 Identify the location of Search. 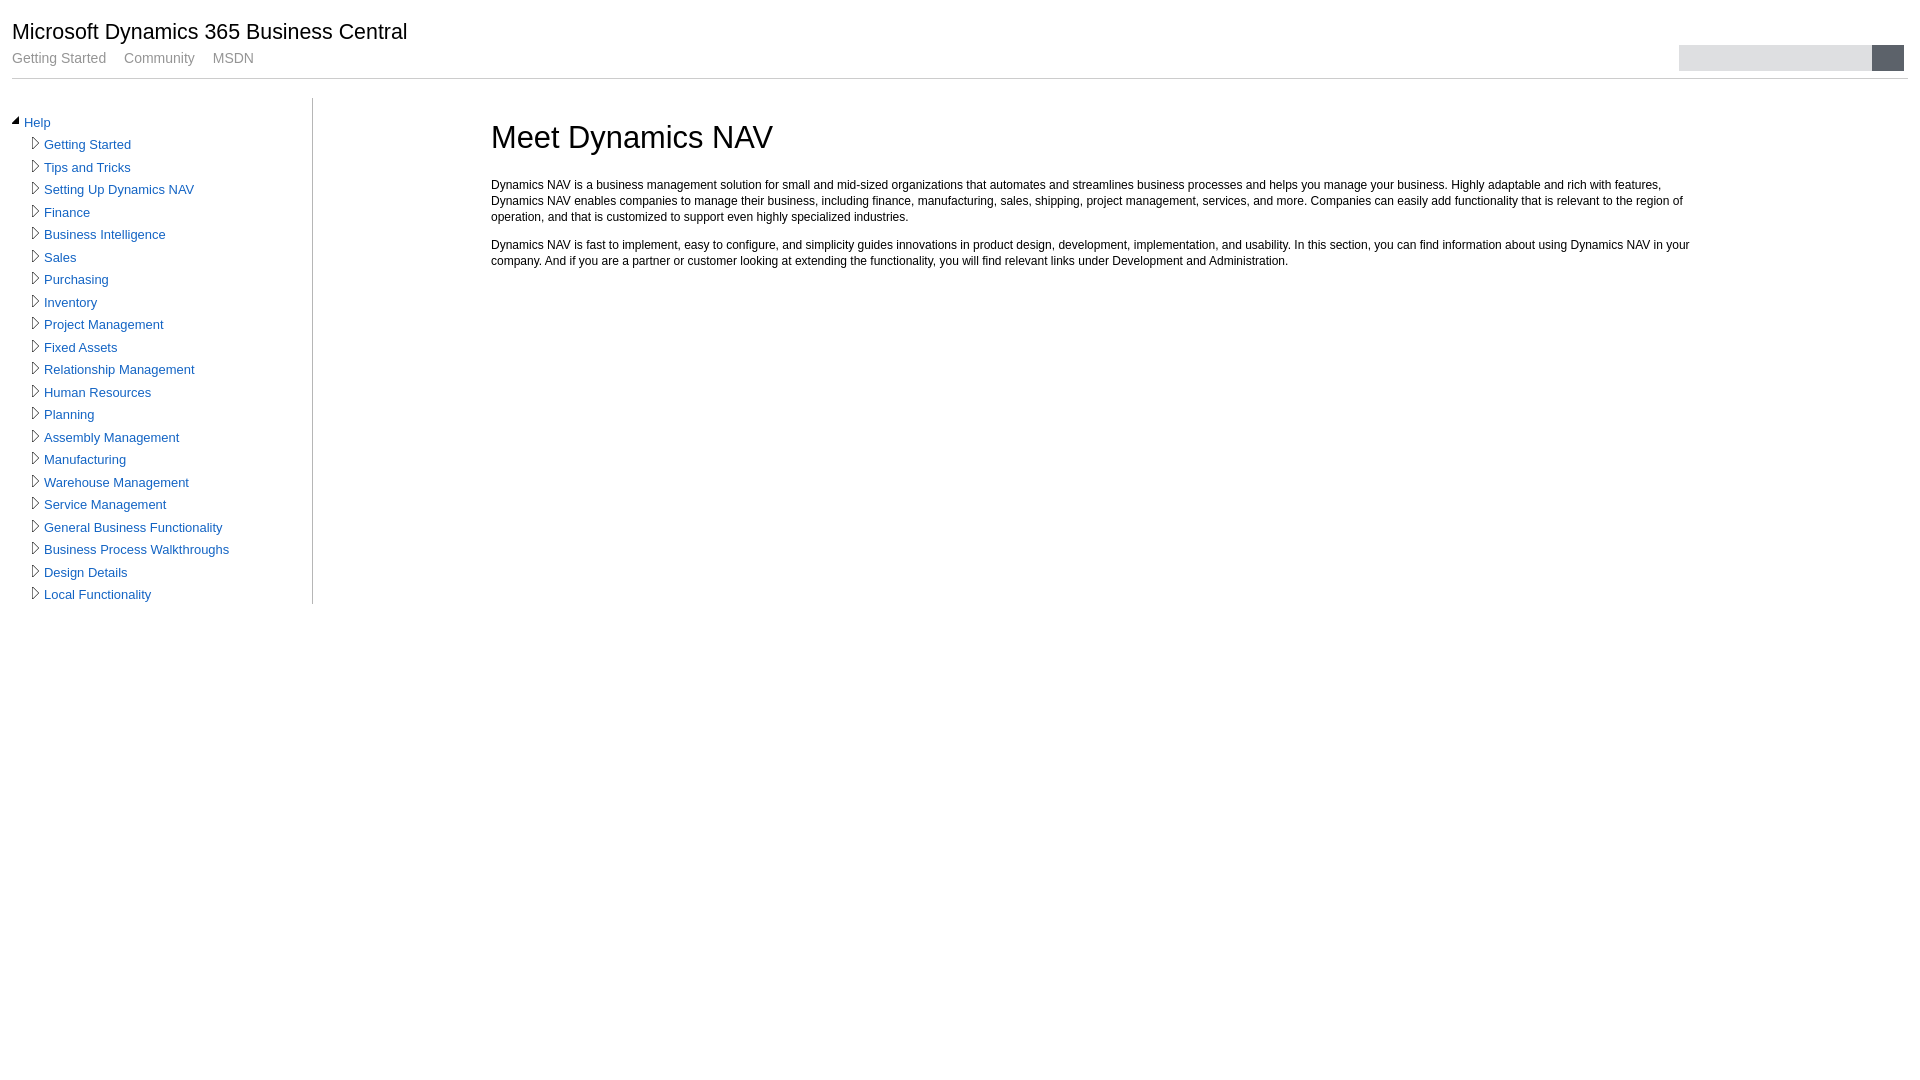
(1776, 58).